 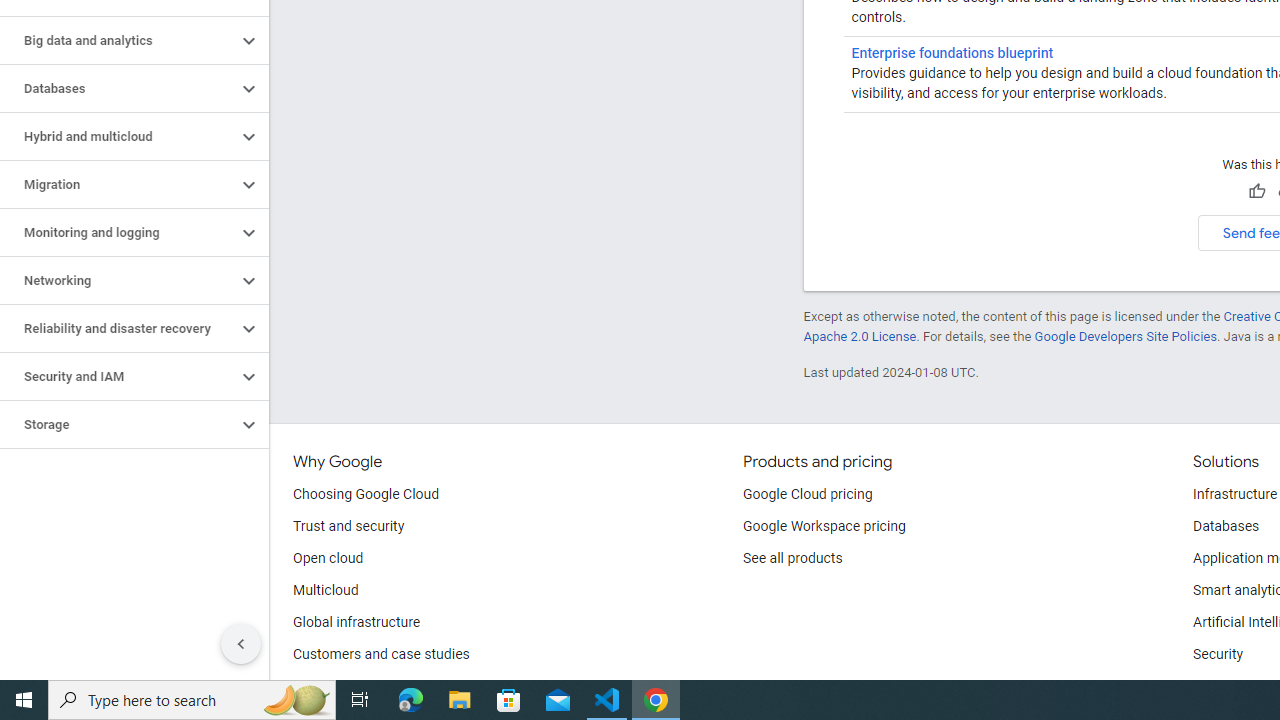 What do you see at coordinates (118, 40) in the screenshot?
I see `Big data and analytics` at bounding box center [118, 40].